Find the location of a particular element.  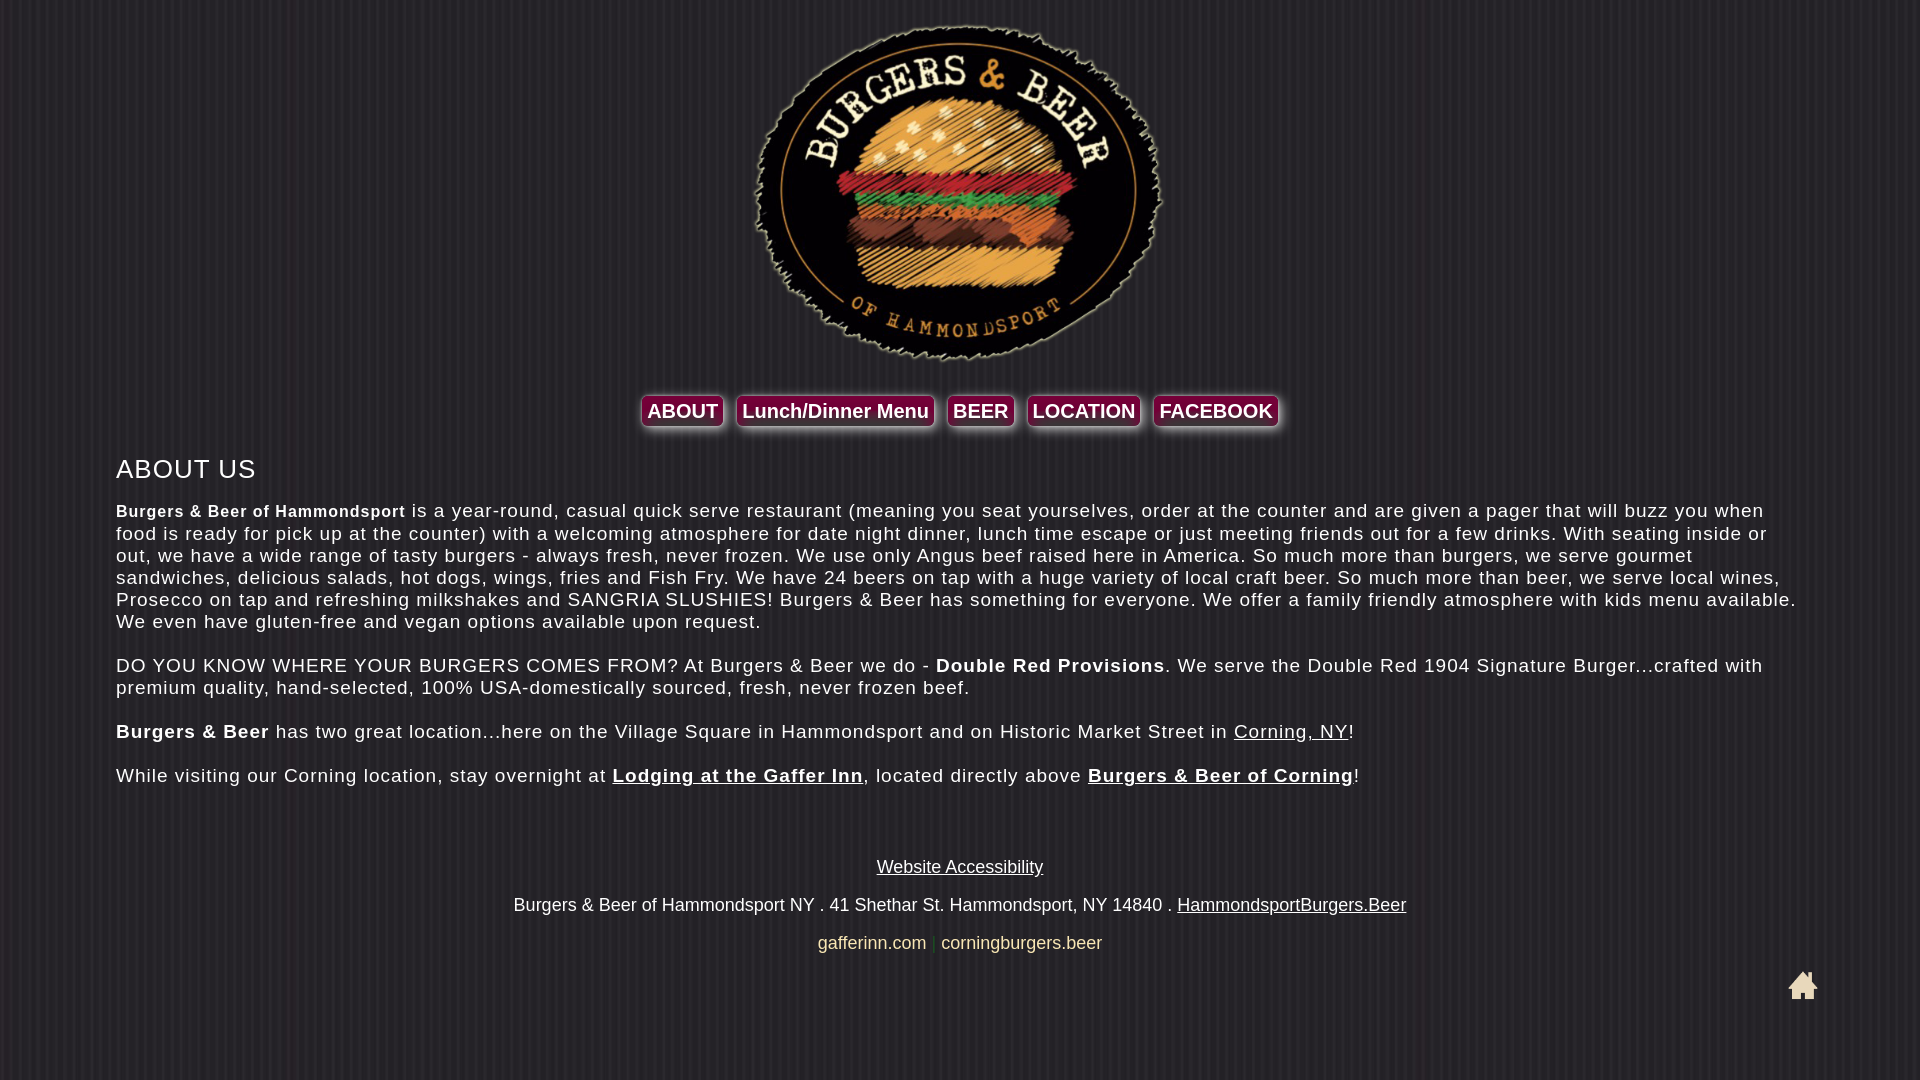

corningburgers.beer is located at coordinates (1021, 942).